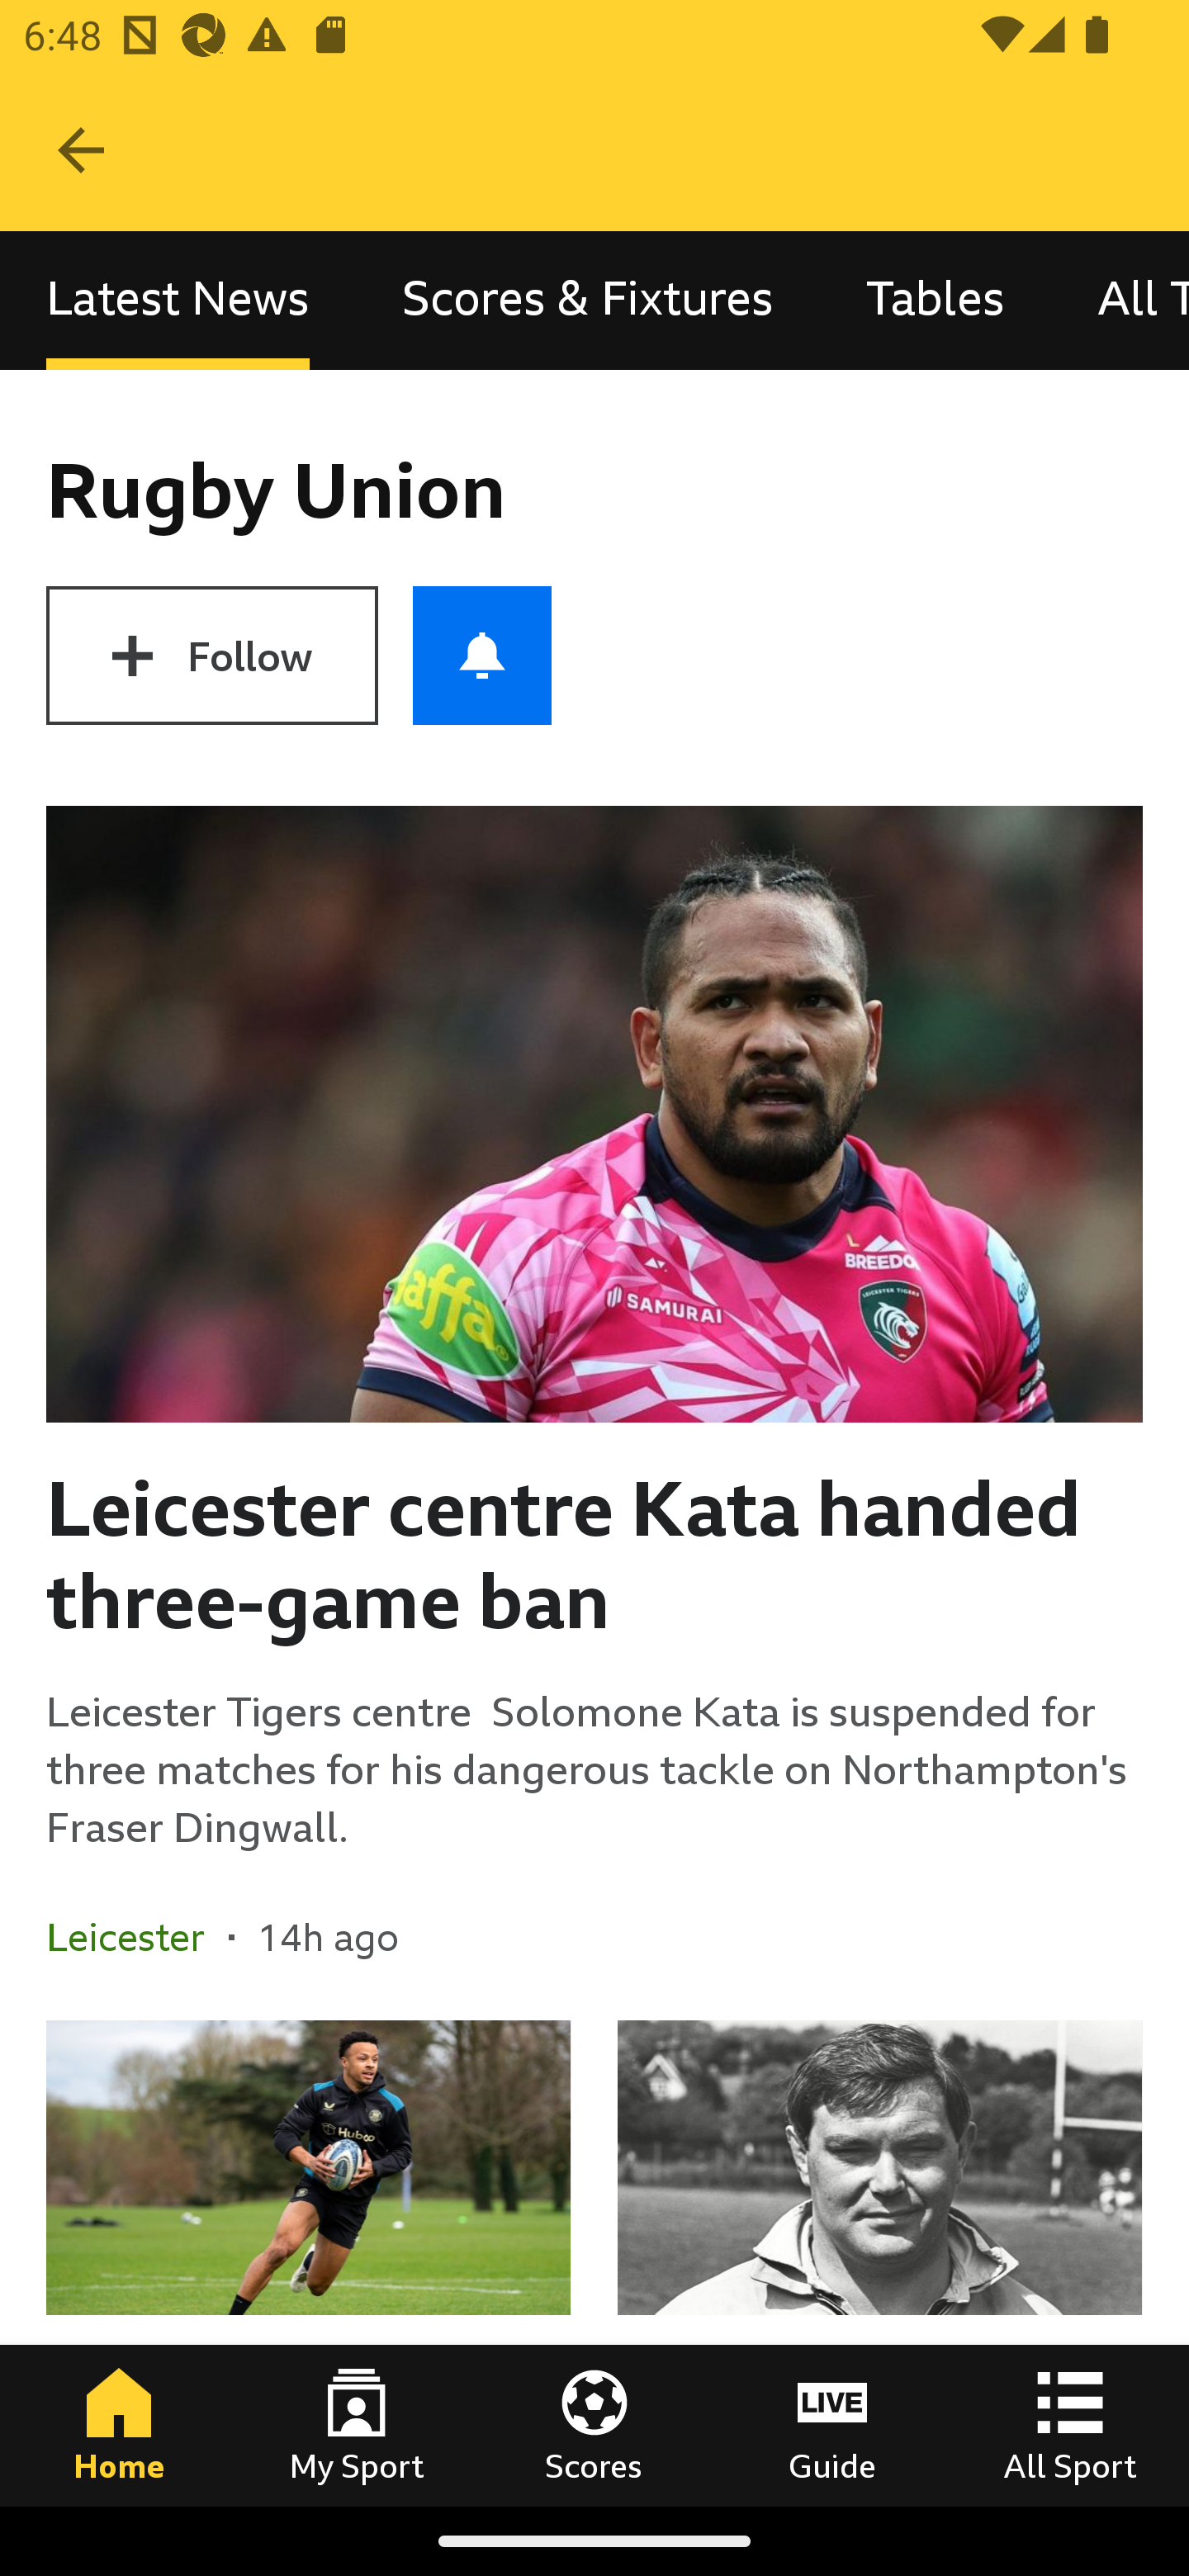 Image resolution: width=1189 pixels, height=2576 pixels. I want to click on Tables, so click(935, 301).